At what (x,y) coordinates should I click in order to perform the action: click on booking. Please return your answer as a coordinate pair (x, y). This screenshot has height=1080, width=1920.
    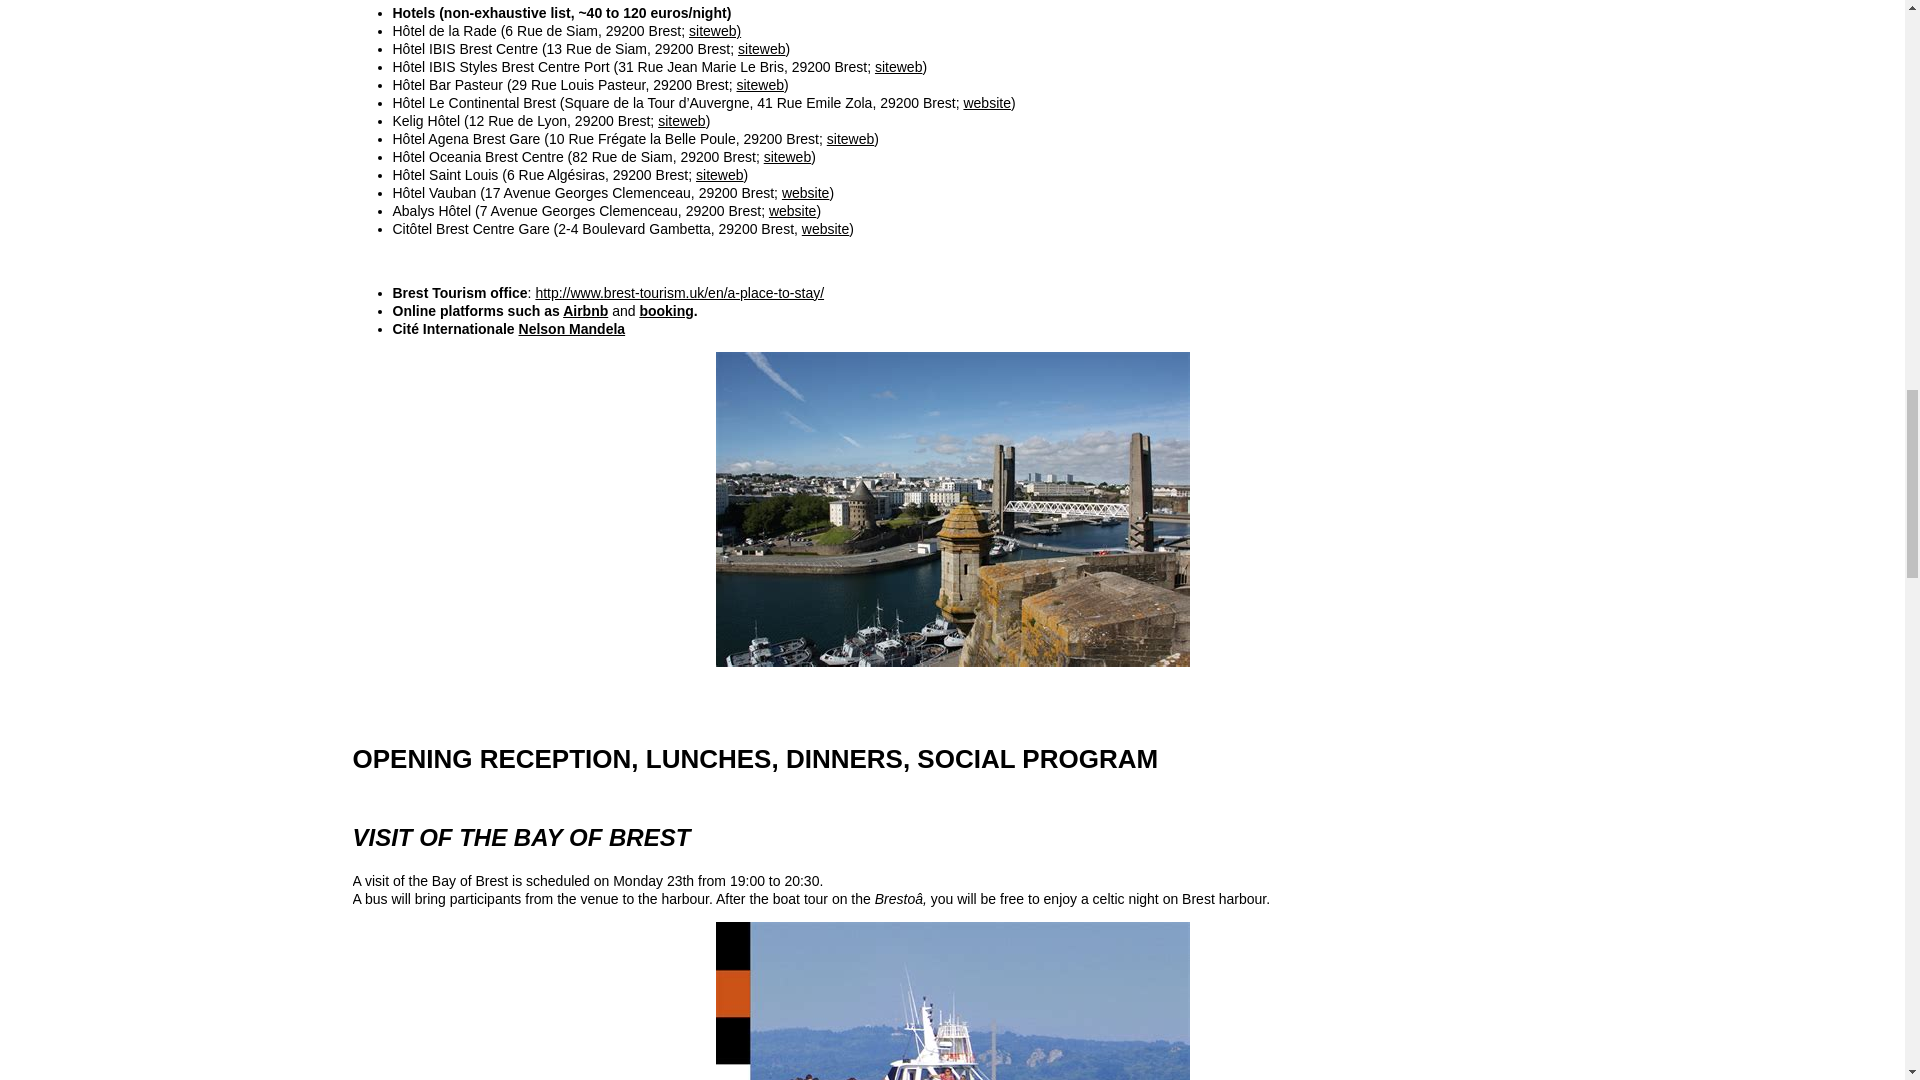
    Looking at the image, I should click on (666, 310).